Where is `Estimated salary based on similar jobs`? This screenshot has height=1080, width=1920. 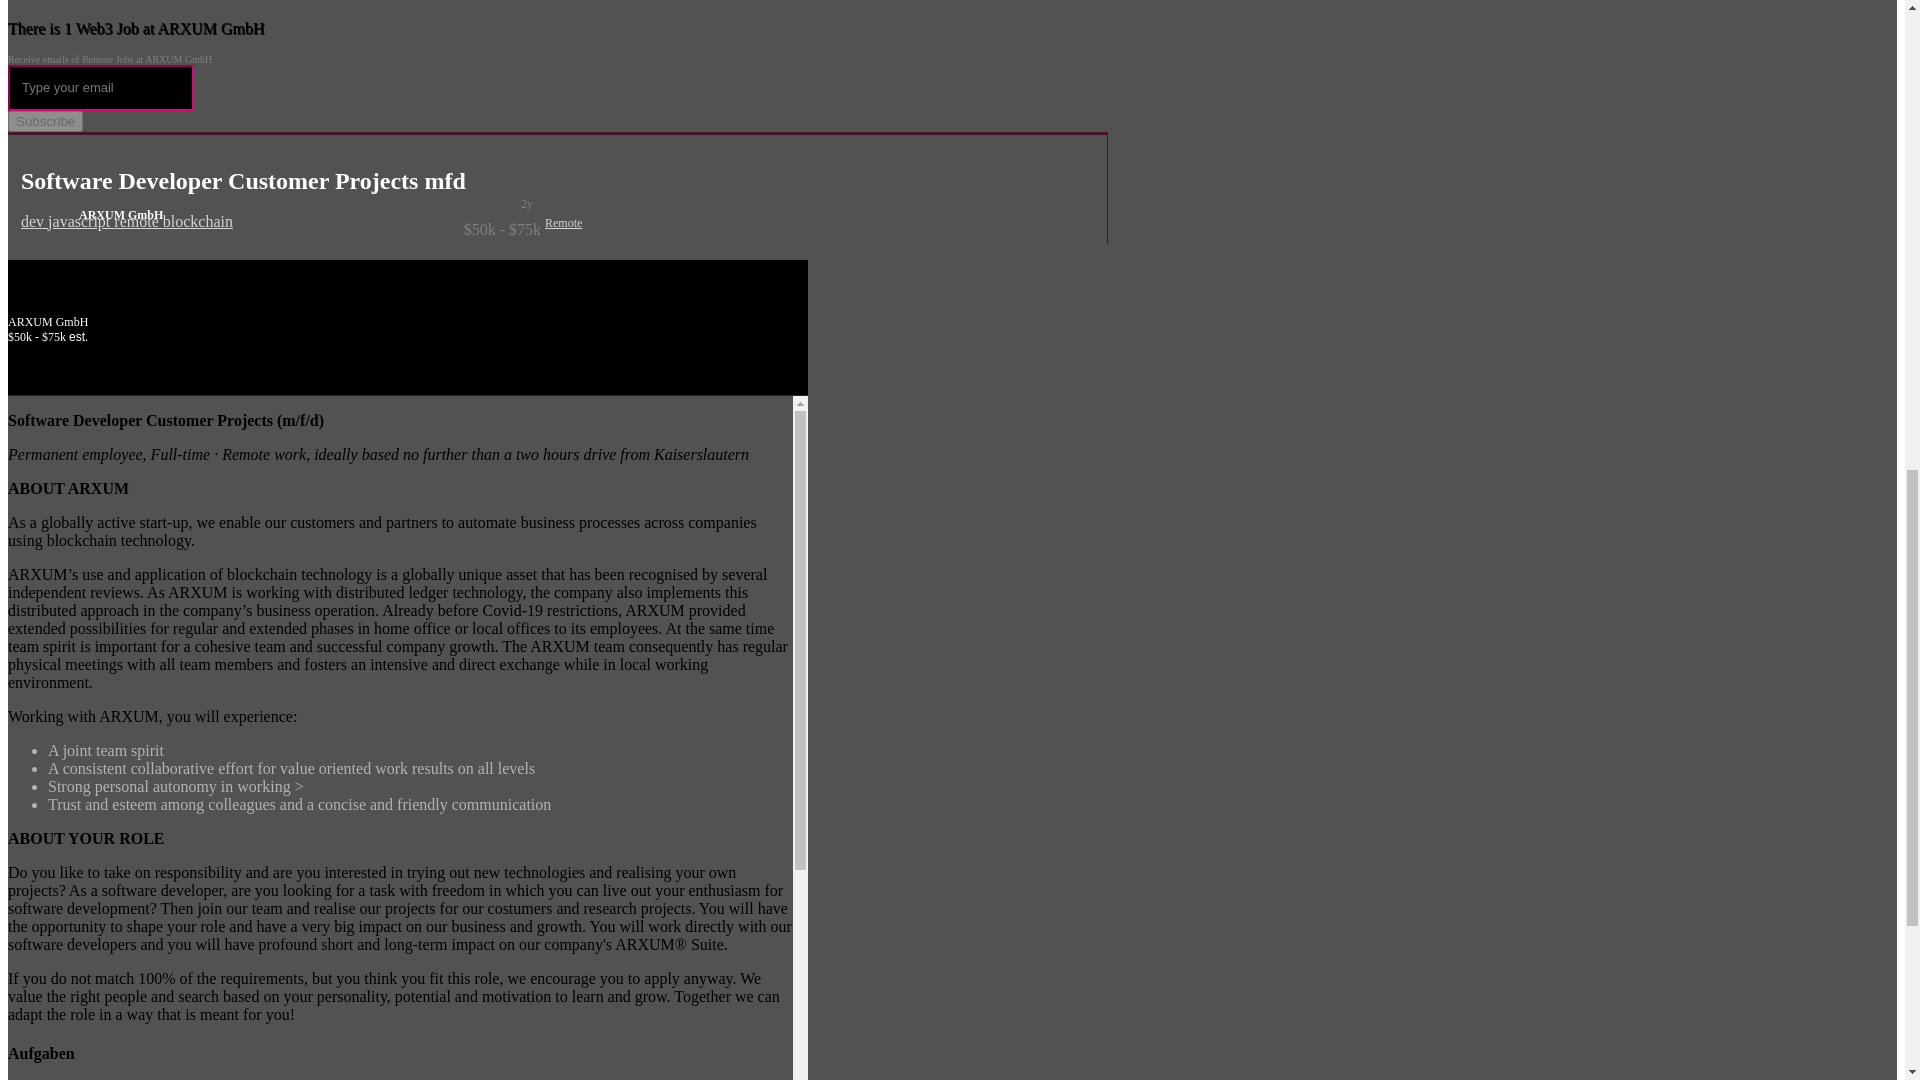 Estimated salary based on similar jobs is located at coordinates (281, 230).